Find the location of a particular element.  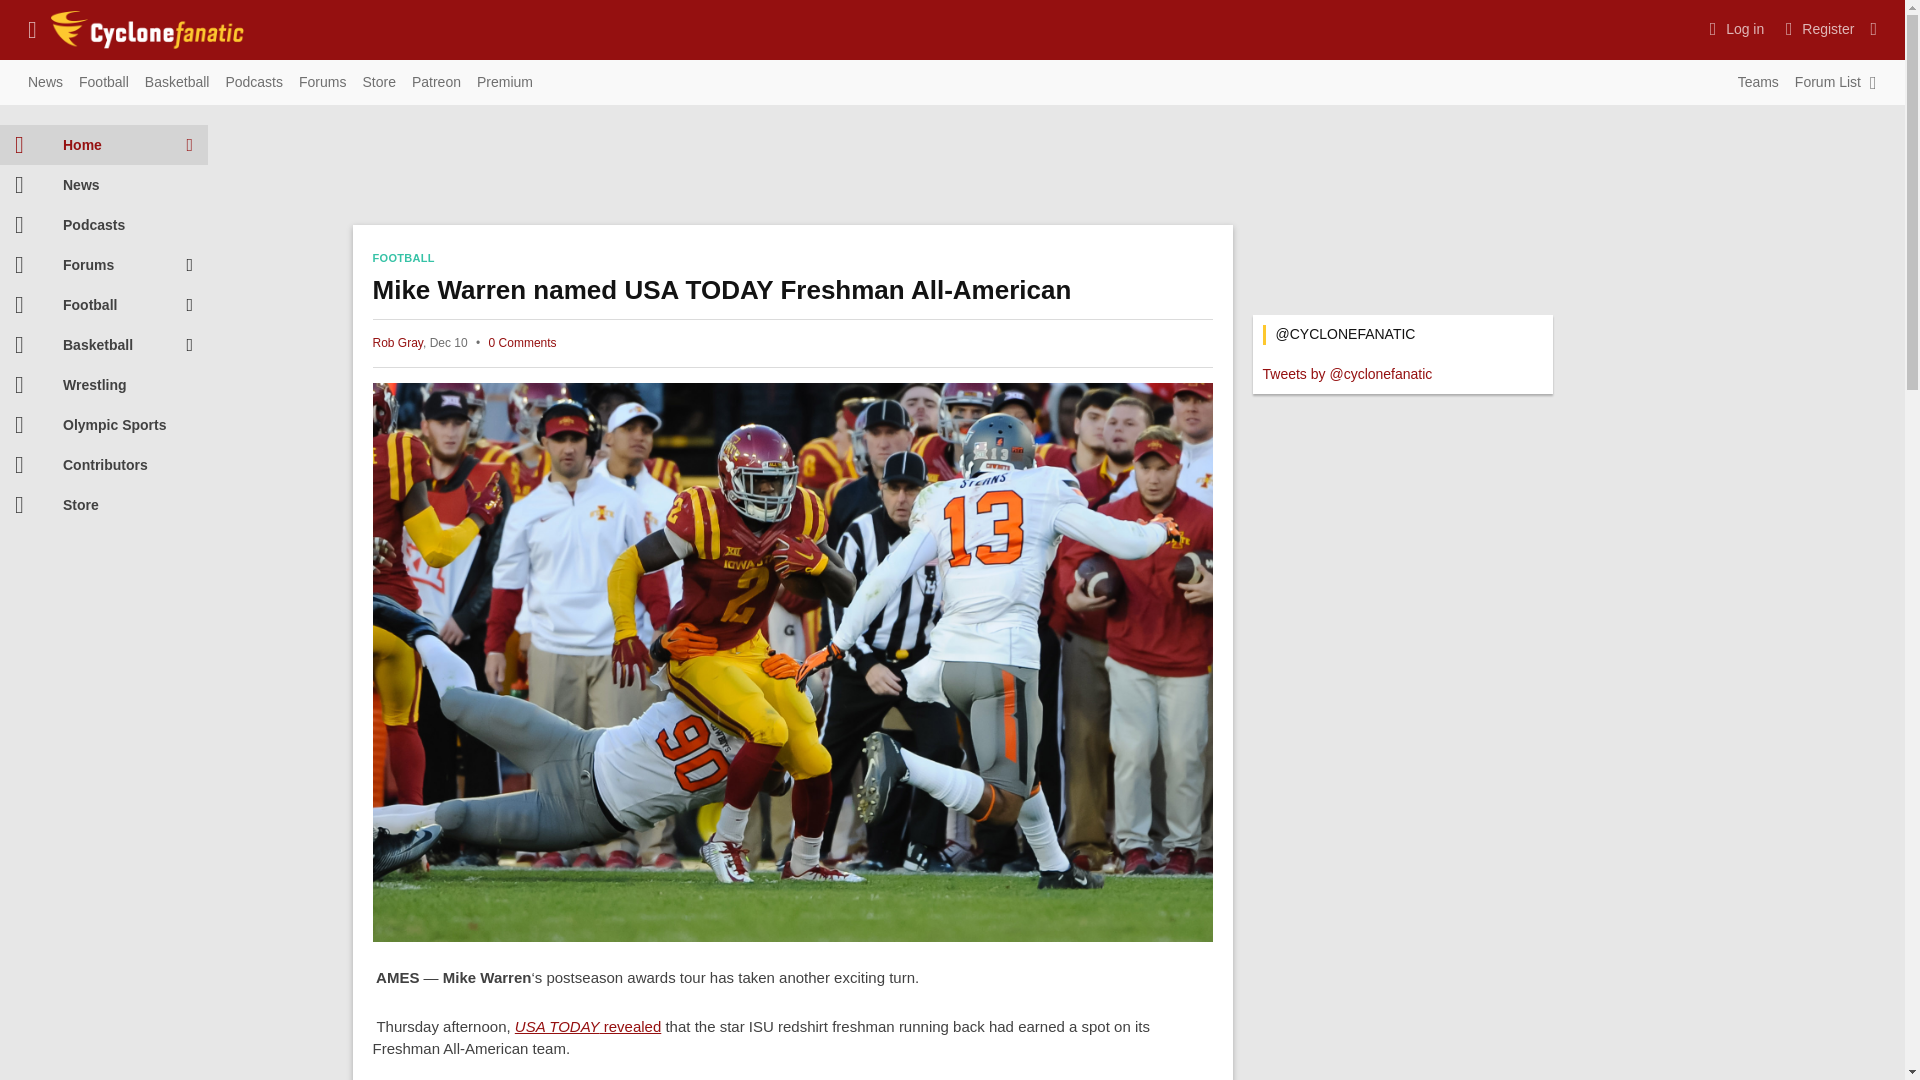

Football is located at coordinates (104, 83).